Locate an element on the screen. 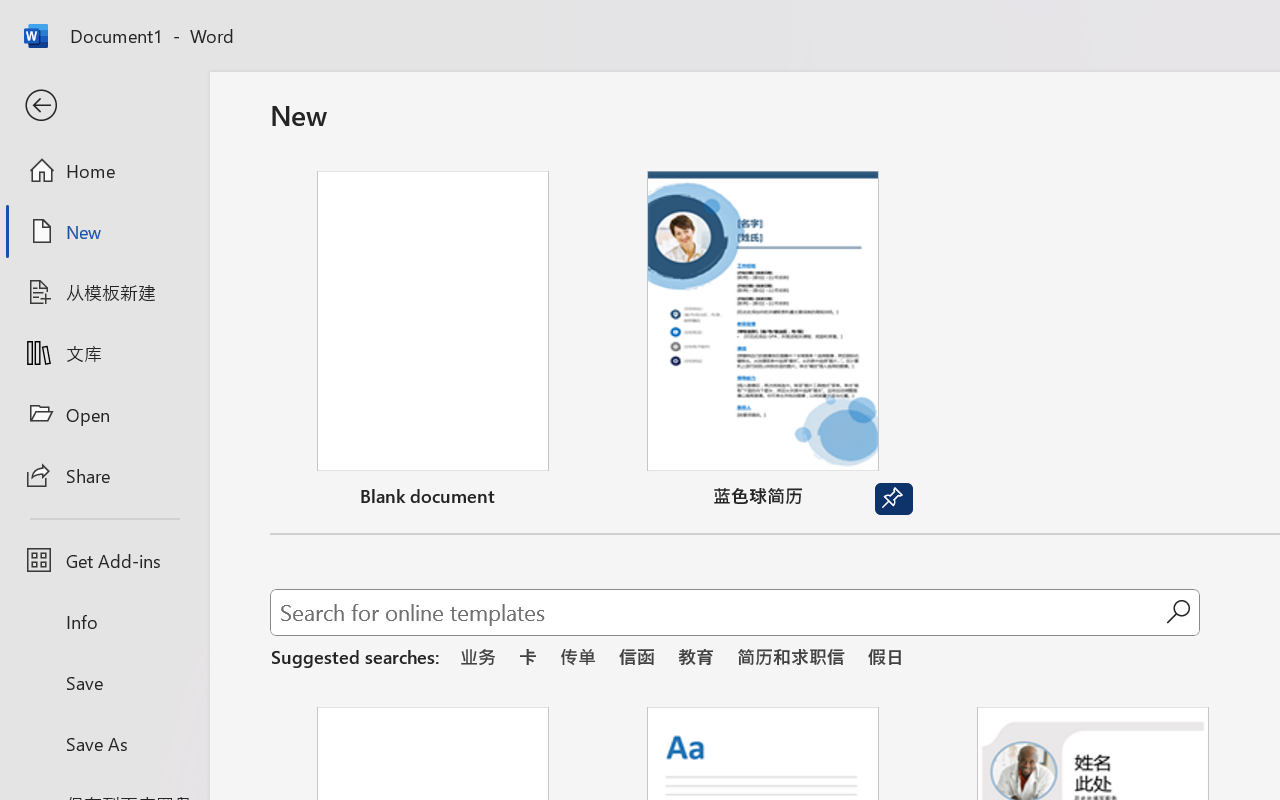  Save As is located at coordinates (104, 743).